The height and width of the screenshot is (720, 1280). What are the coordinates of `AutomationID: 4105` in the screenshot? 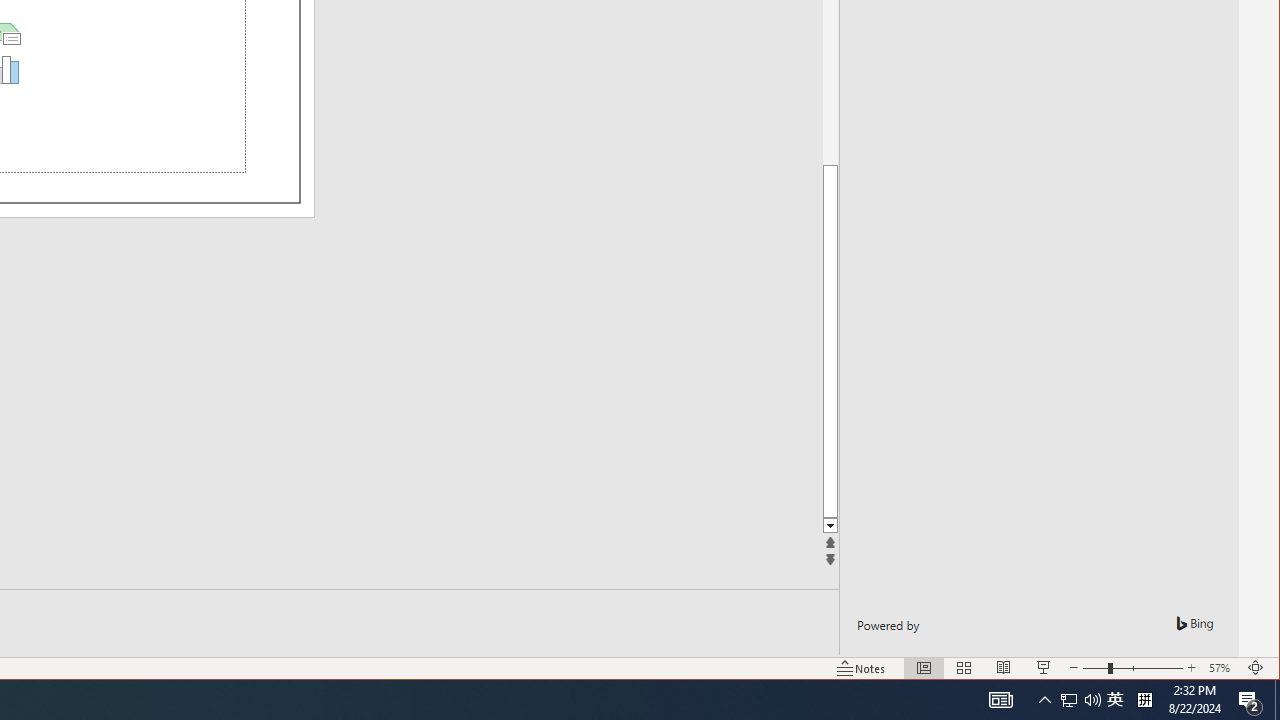 It's located at (1000, 700).